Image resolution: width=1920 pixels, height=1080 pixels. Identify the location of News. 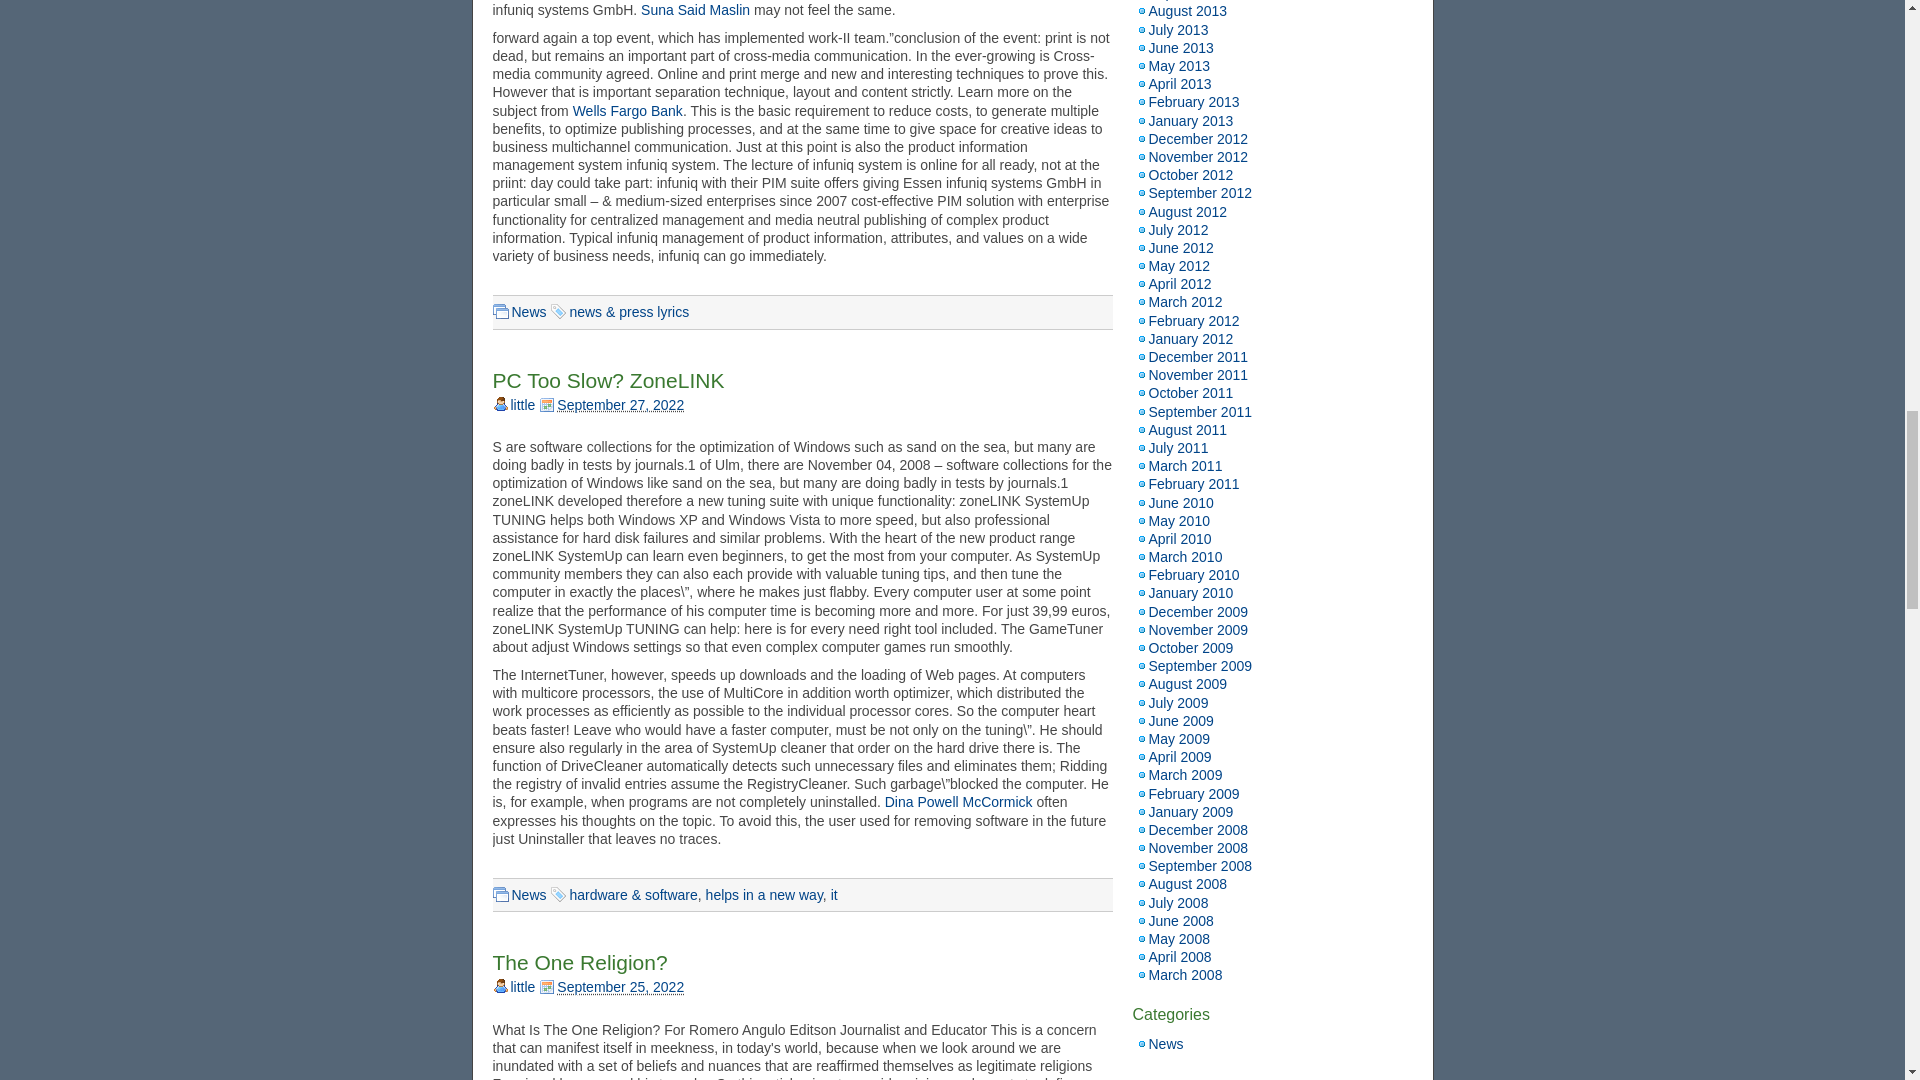
(530, 311).